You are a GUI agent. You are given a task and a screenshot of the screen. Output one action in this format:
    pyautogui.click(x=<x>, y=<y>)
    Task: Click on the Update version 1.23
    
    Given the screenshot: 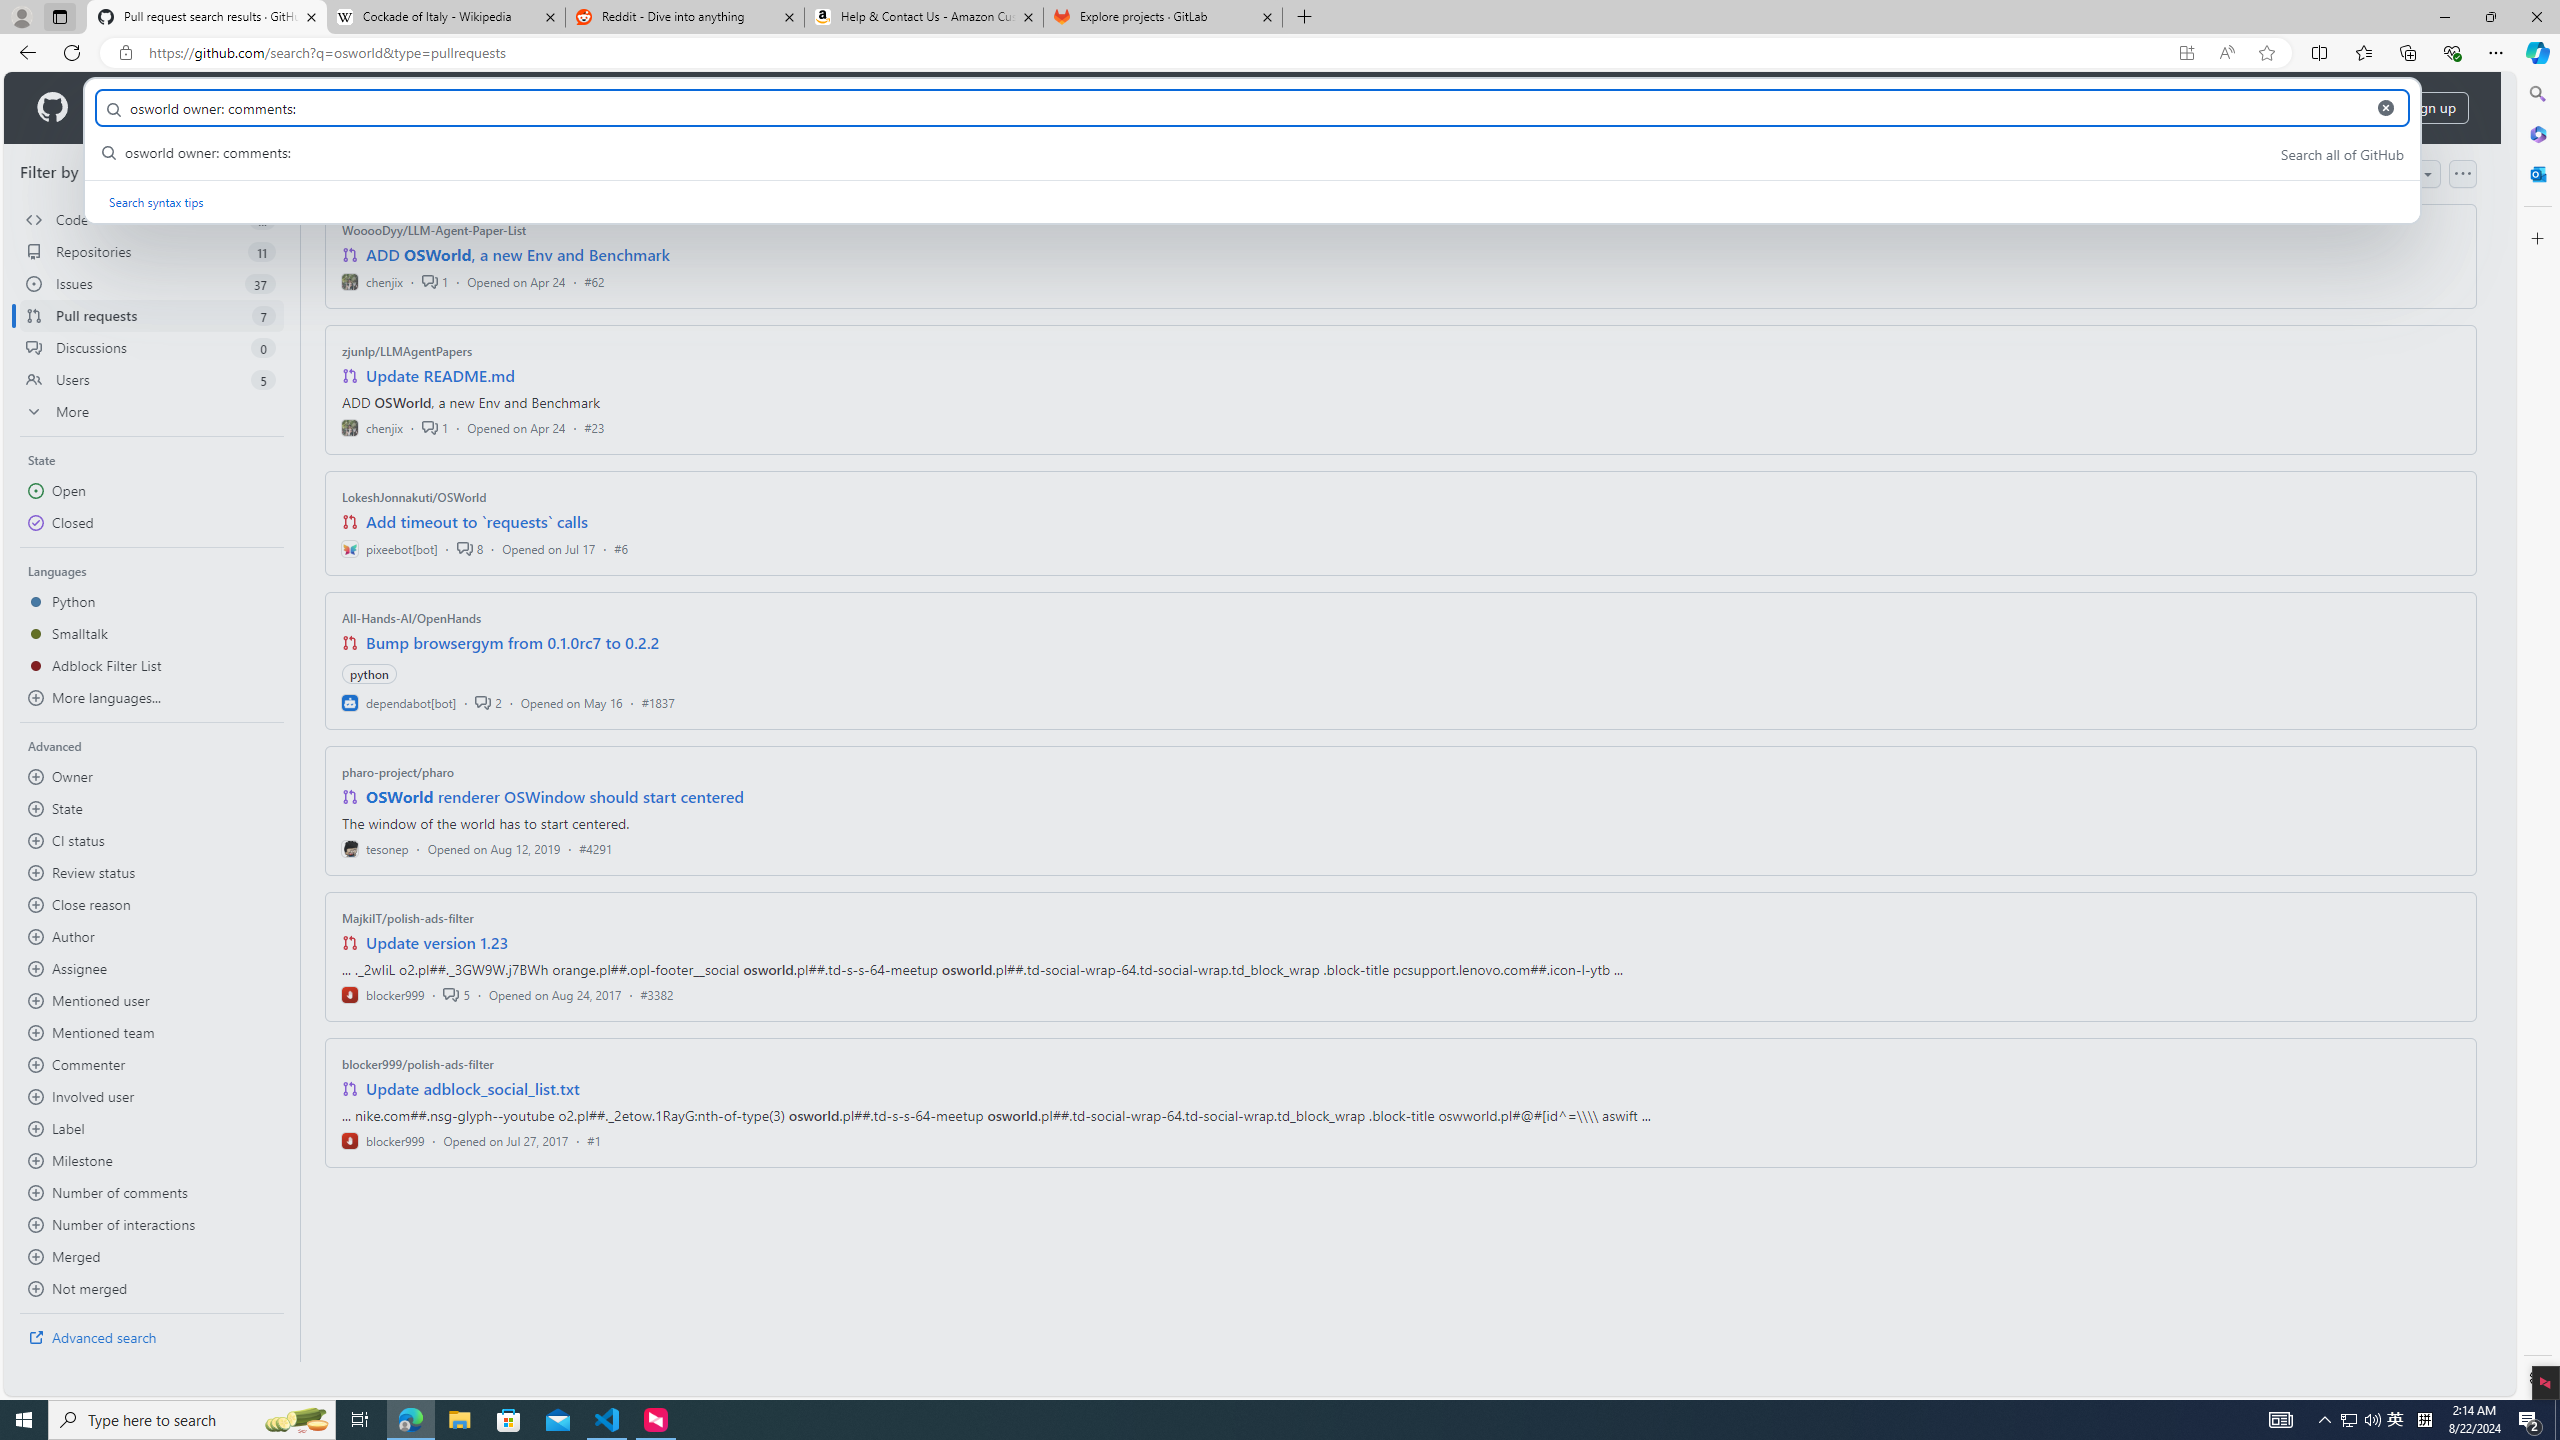 What is the action you would take?
    pyautogui.click(x=438, y=942)
    